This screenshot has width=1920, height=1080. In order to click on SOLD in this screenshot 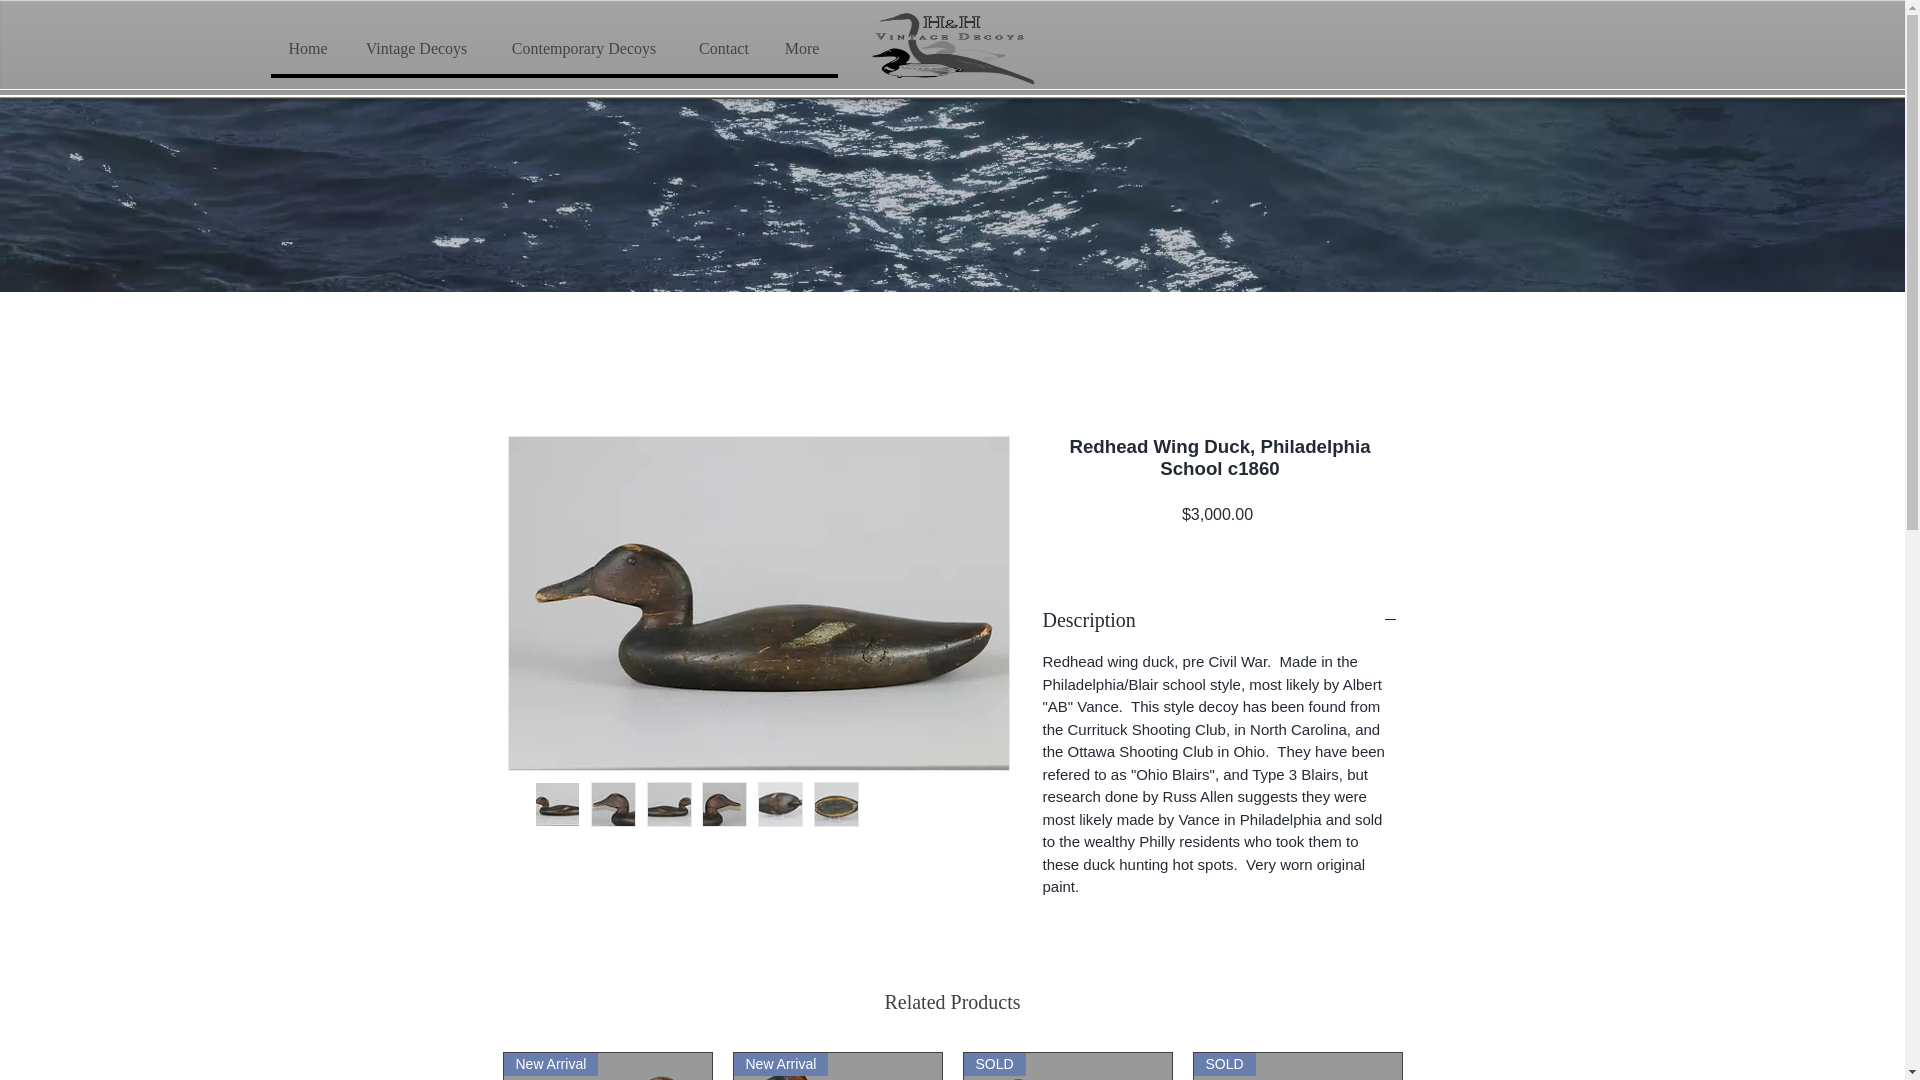, I will do `click(1298, 1066)`.